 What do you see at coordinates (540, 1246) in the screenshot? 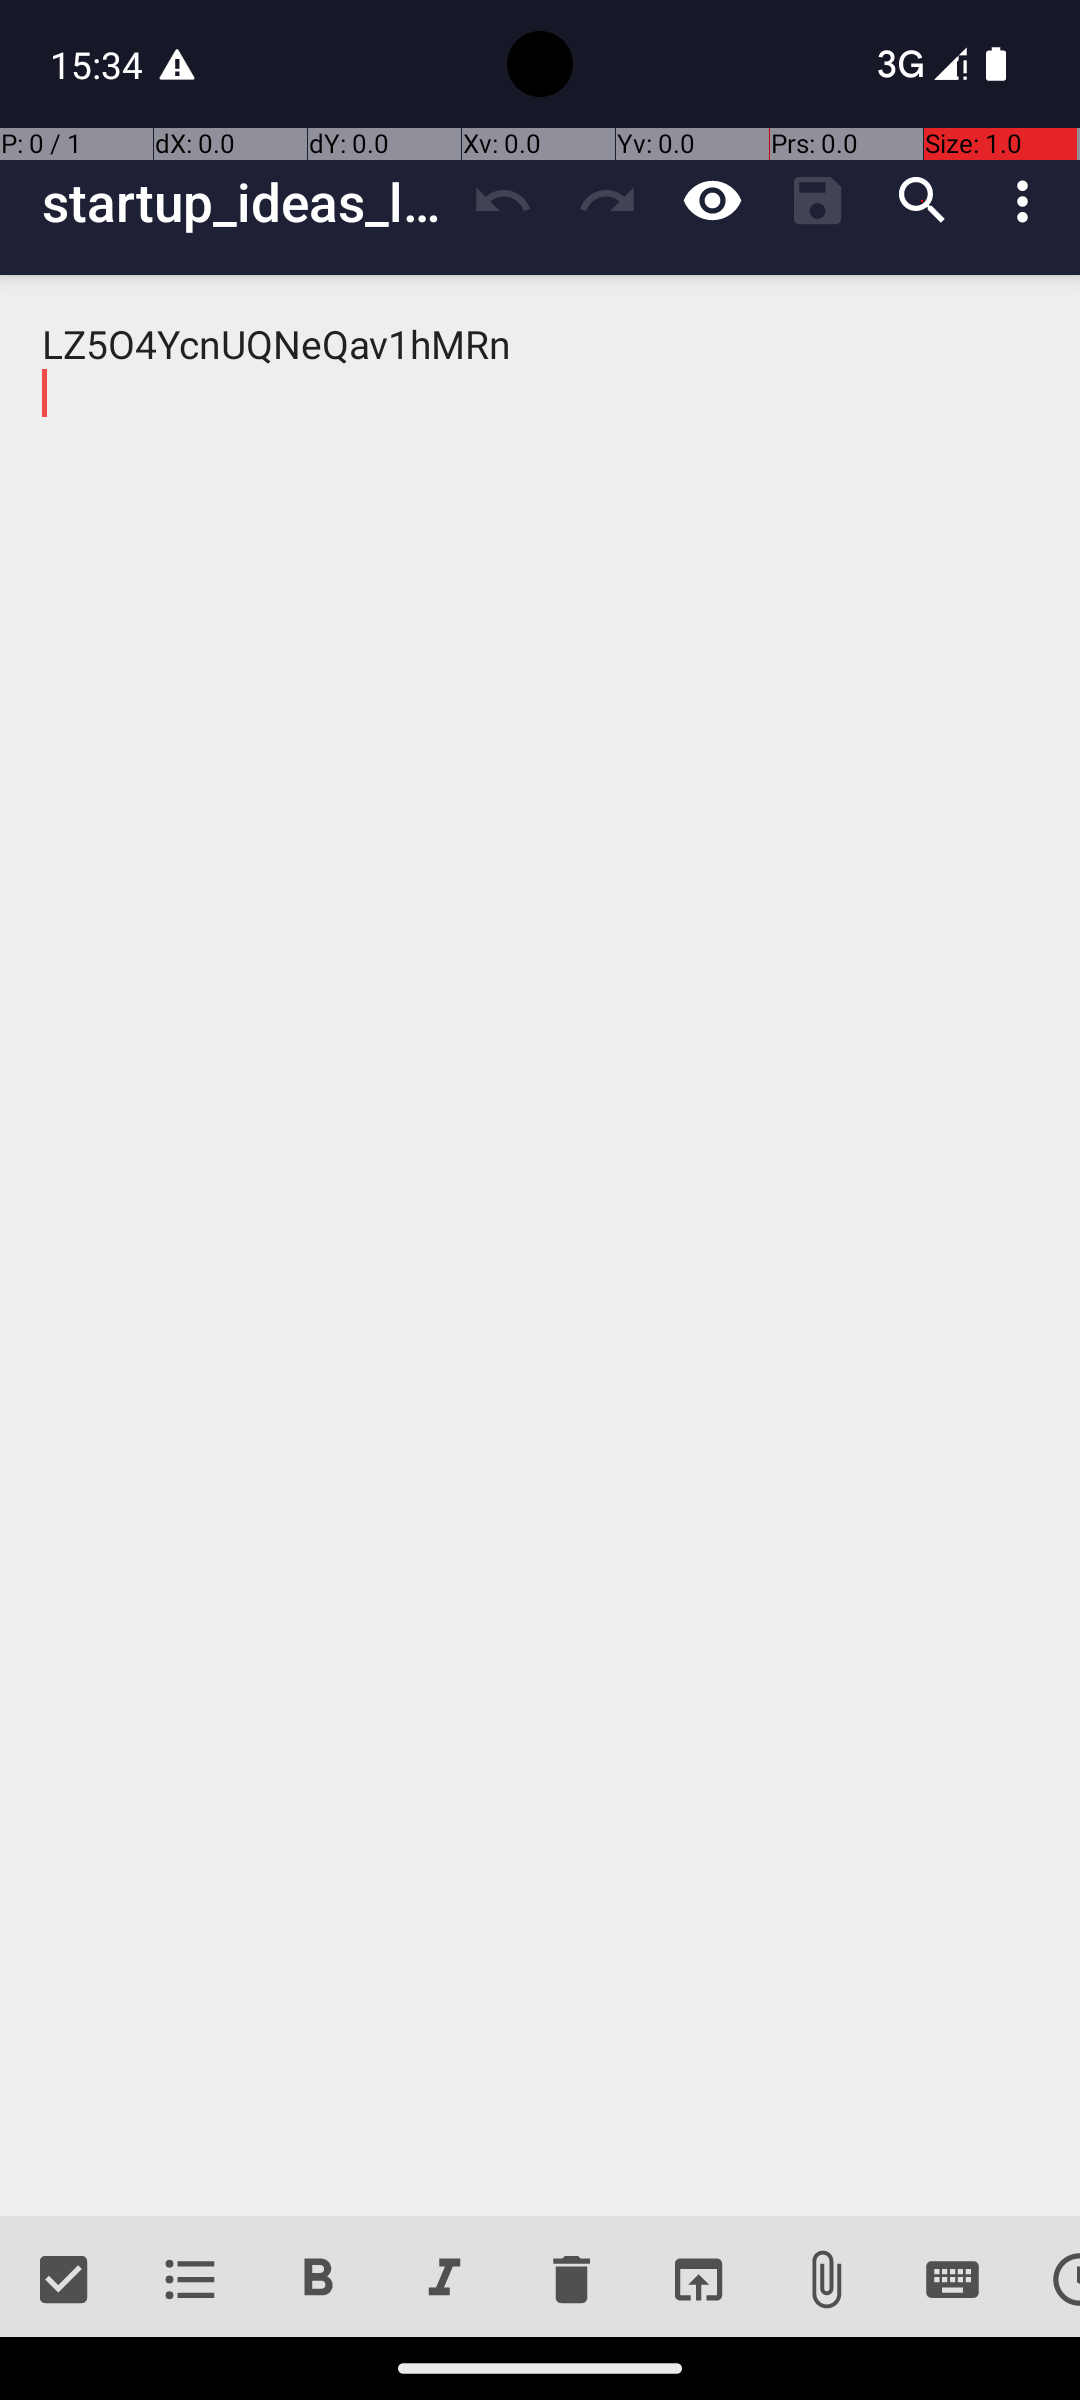
I see `LZ5O4YcnUQNeQav1hMRn
` at bounding box center [540, 1246].